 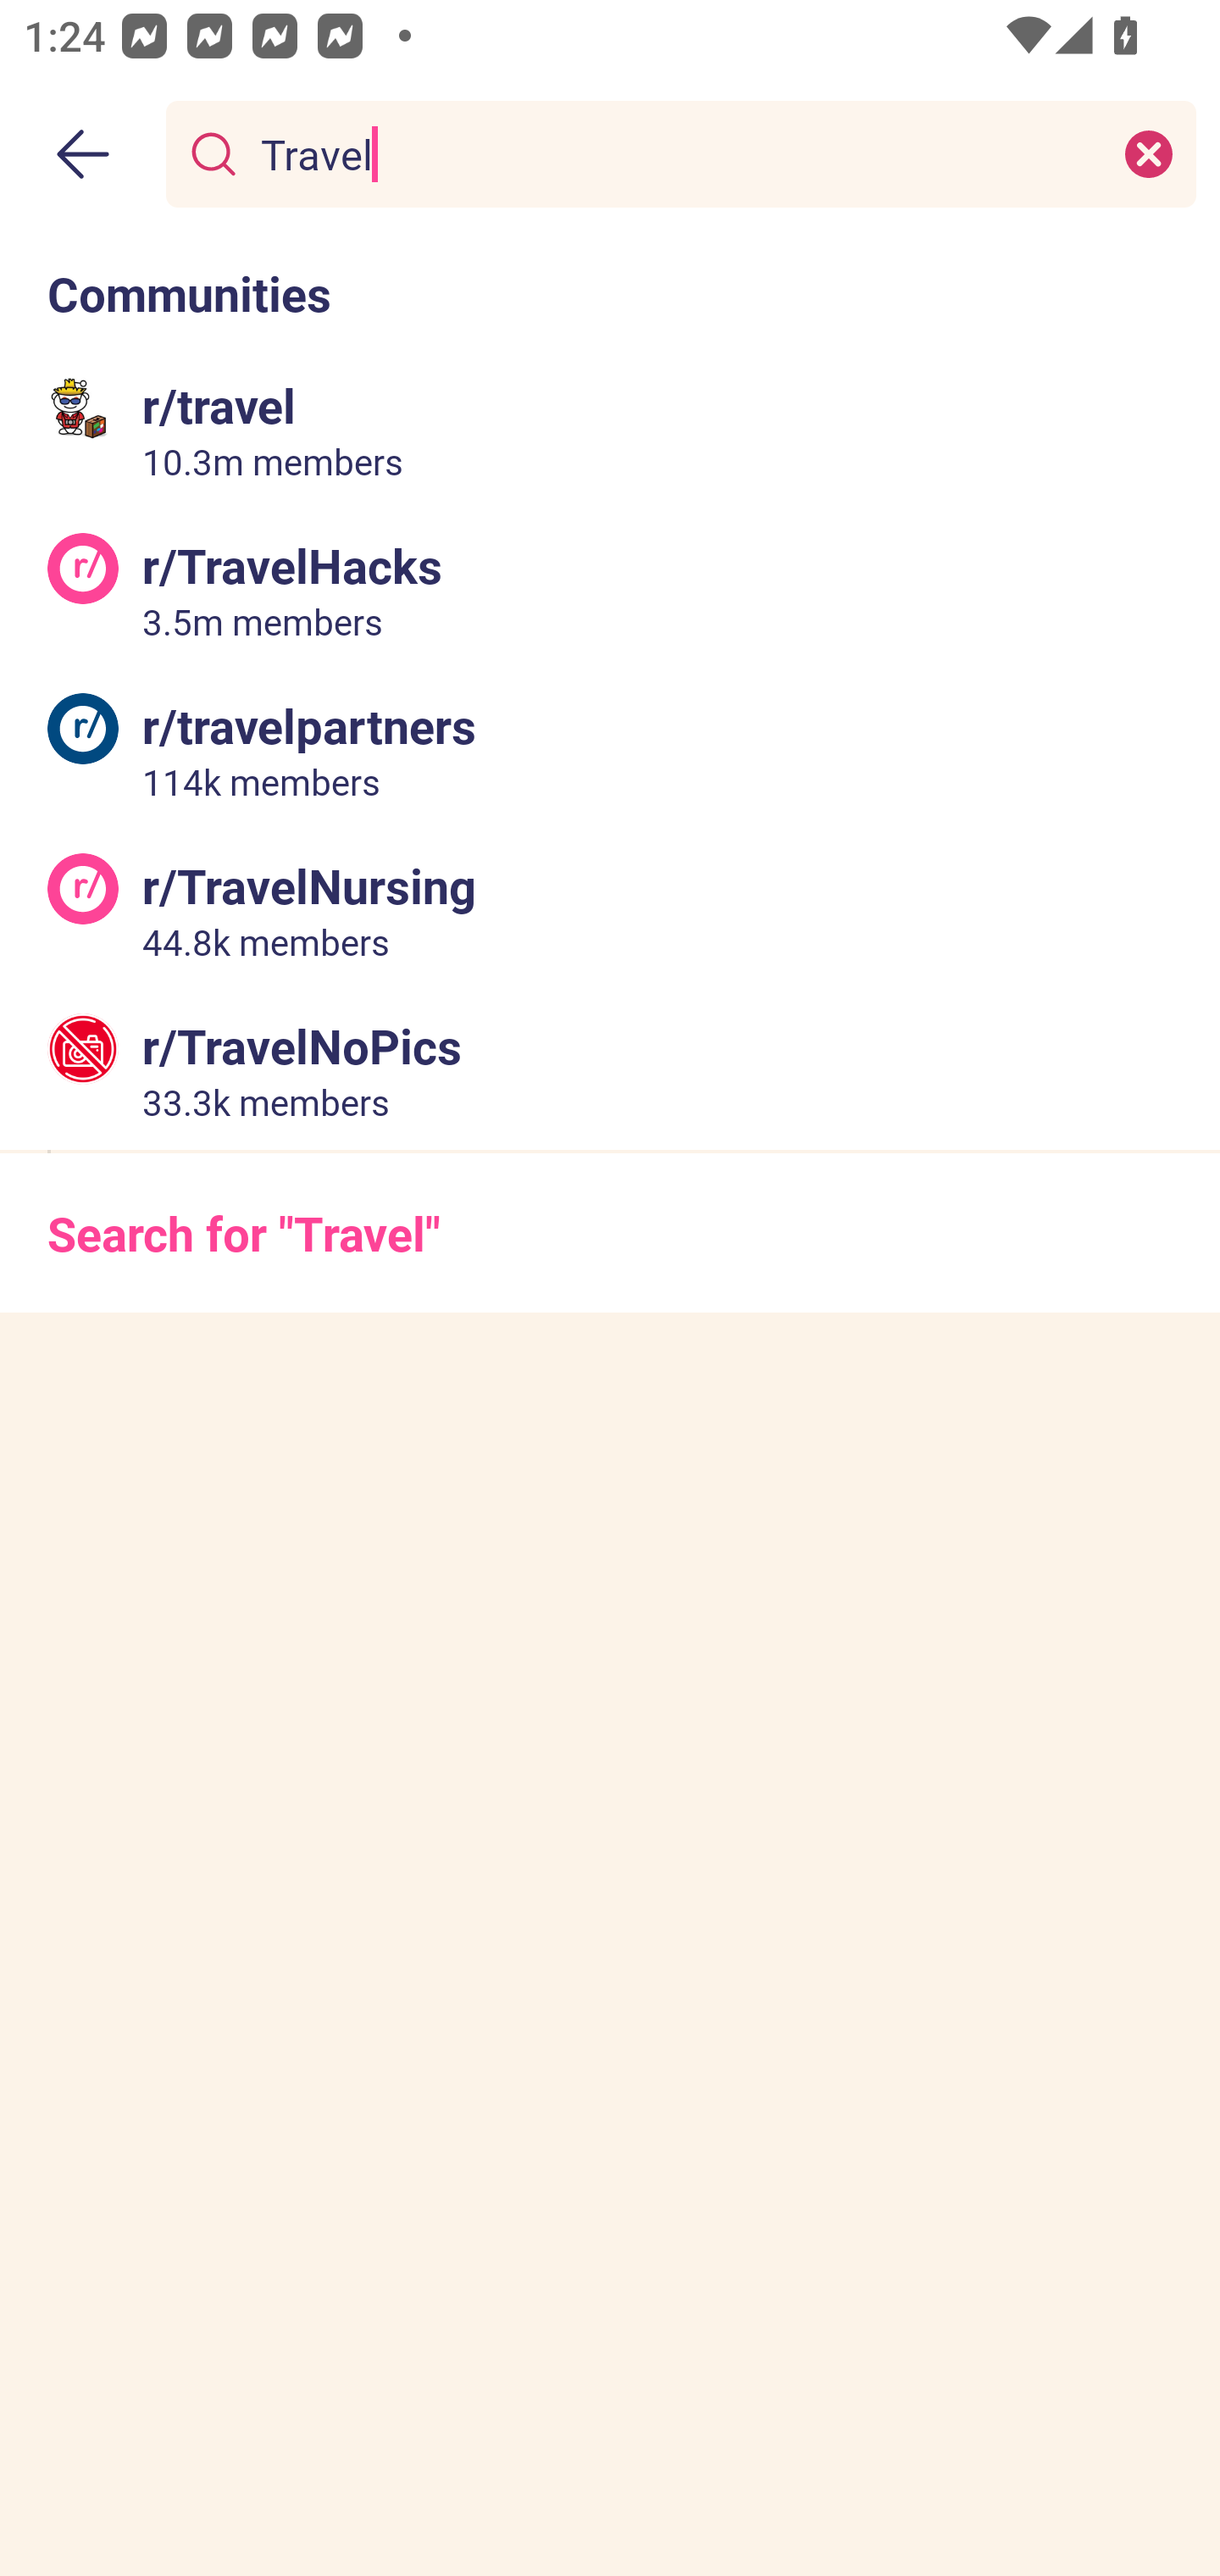 I want to click on r/travel 10.3m members 10.3 million members, so click(x=610, y=430).